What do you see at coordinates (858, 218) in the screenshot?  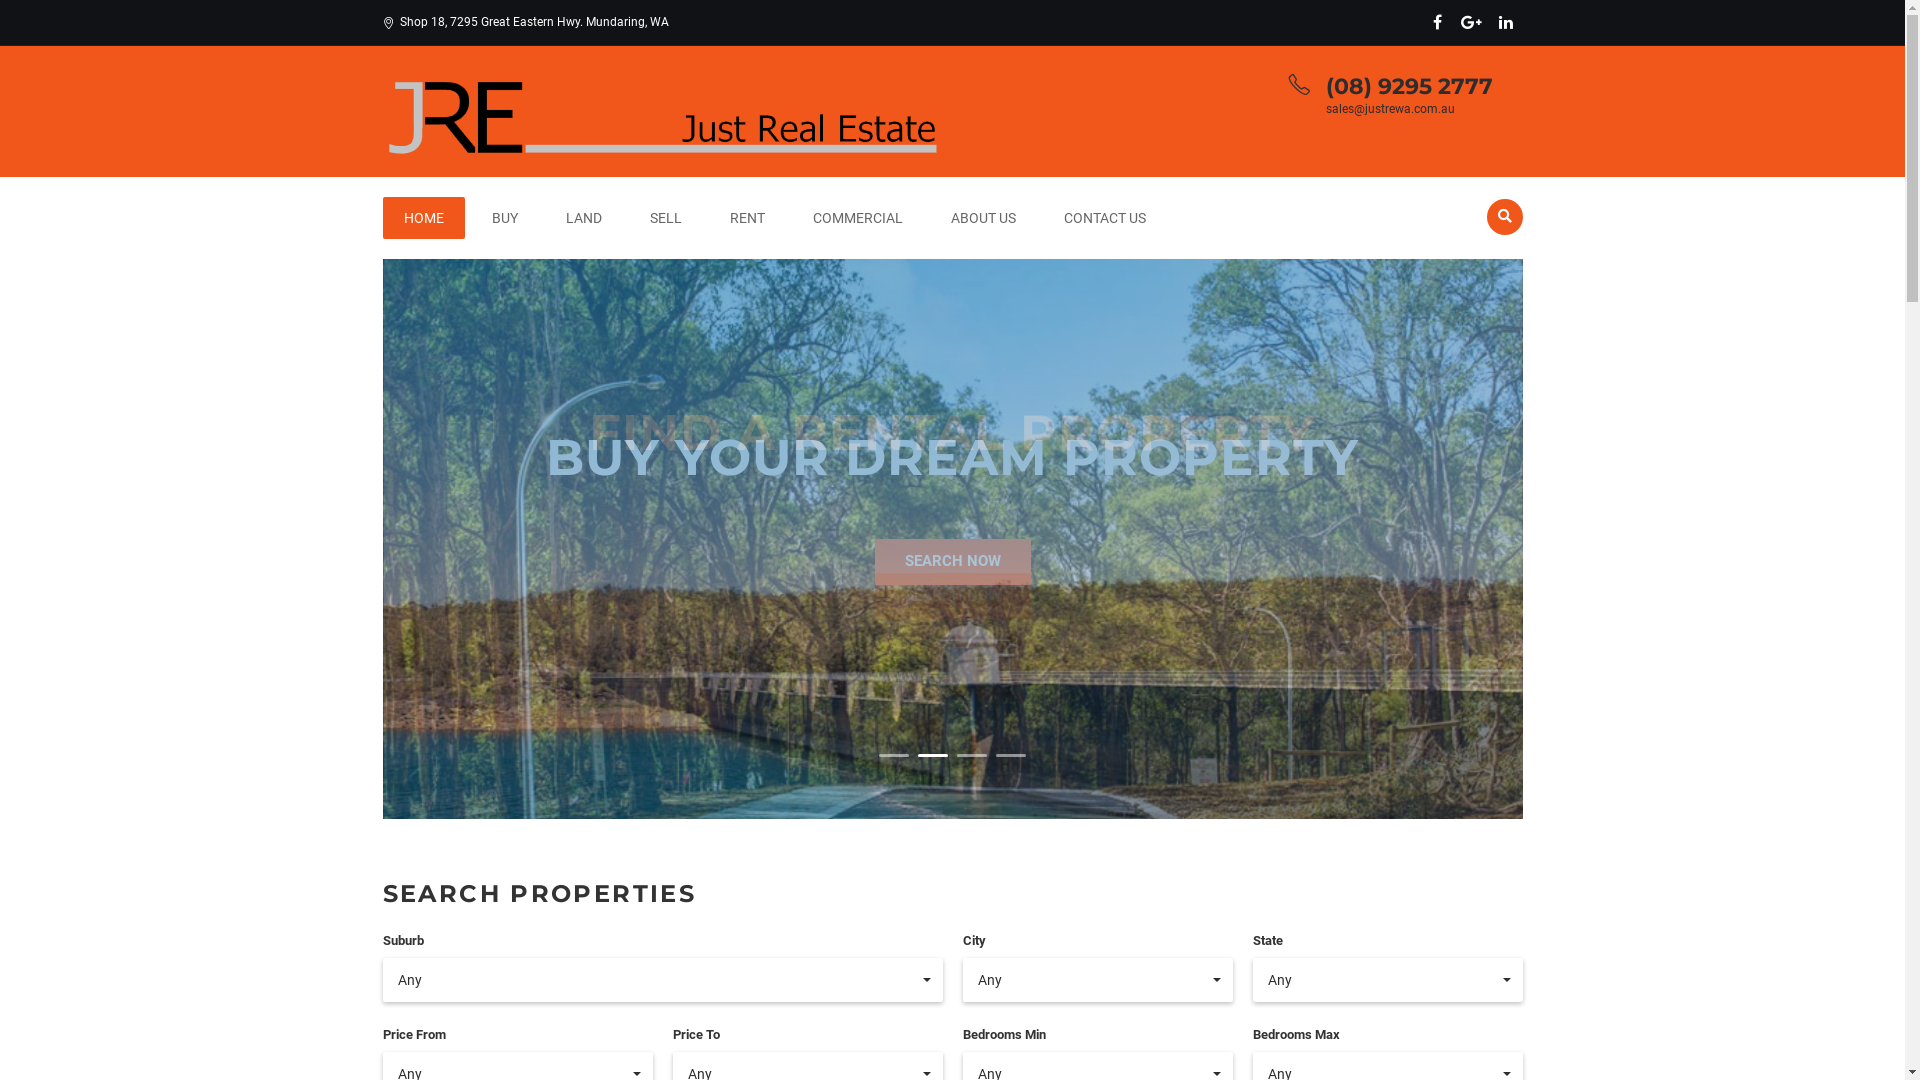 I see `COMMERCIAL` at bounding box center [858, 218].